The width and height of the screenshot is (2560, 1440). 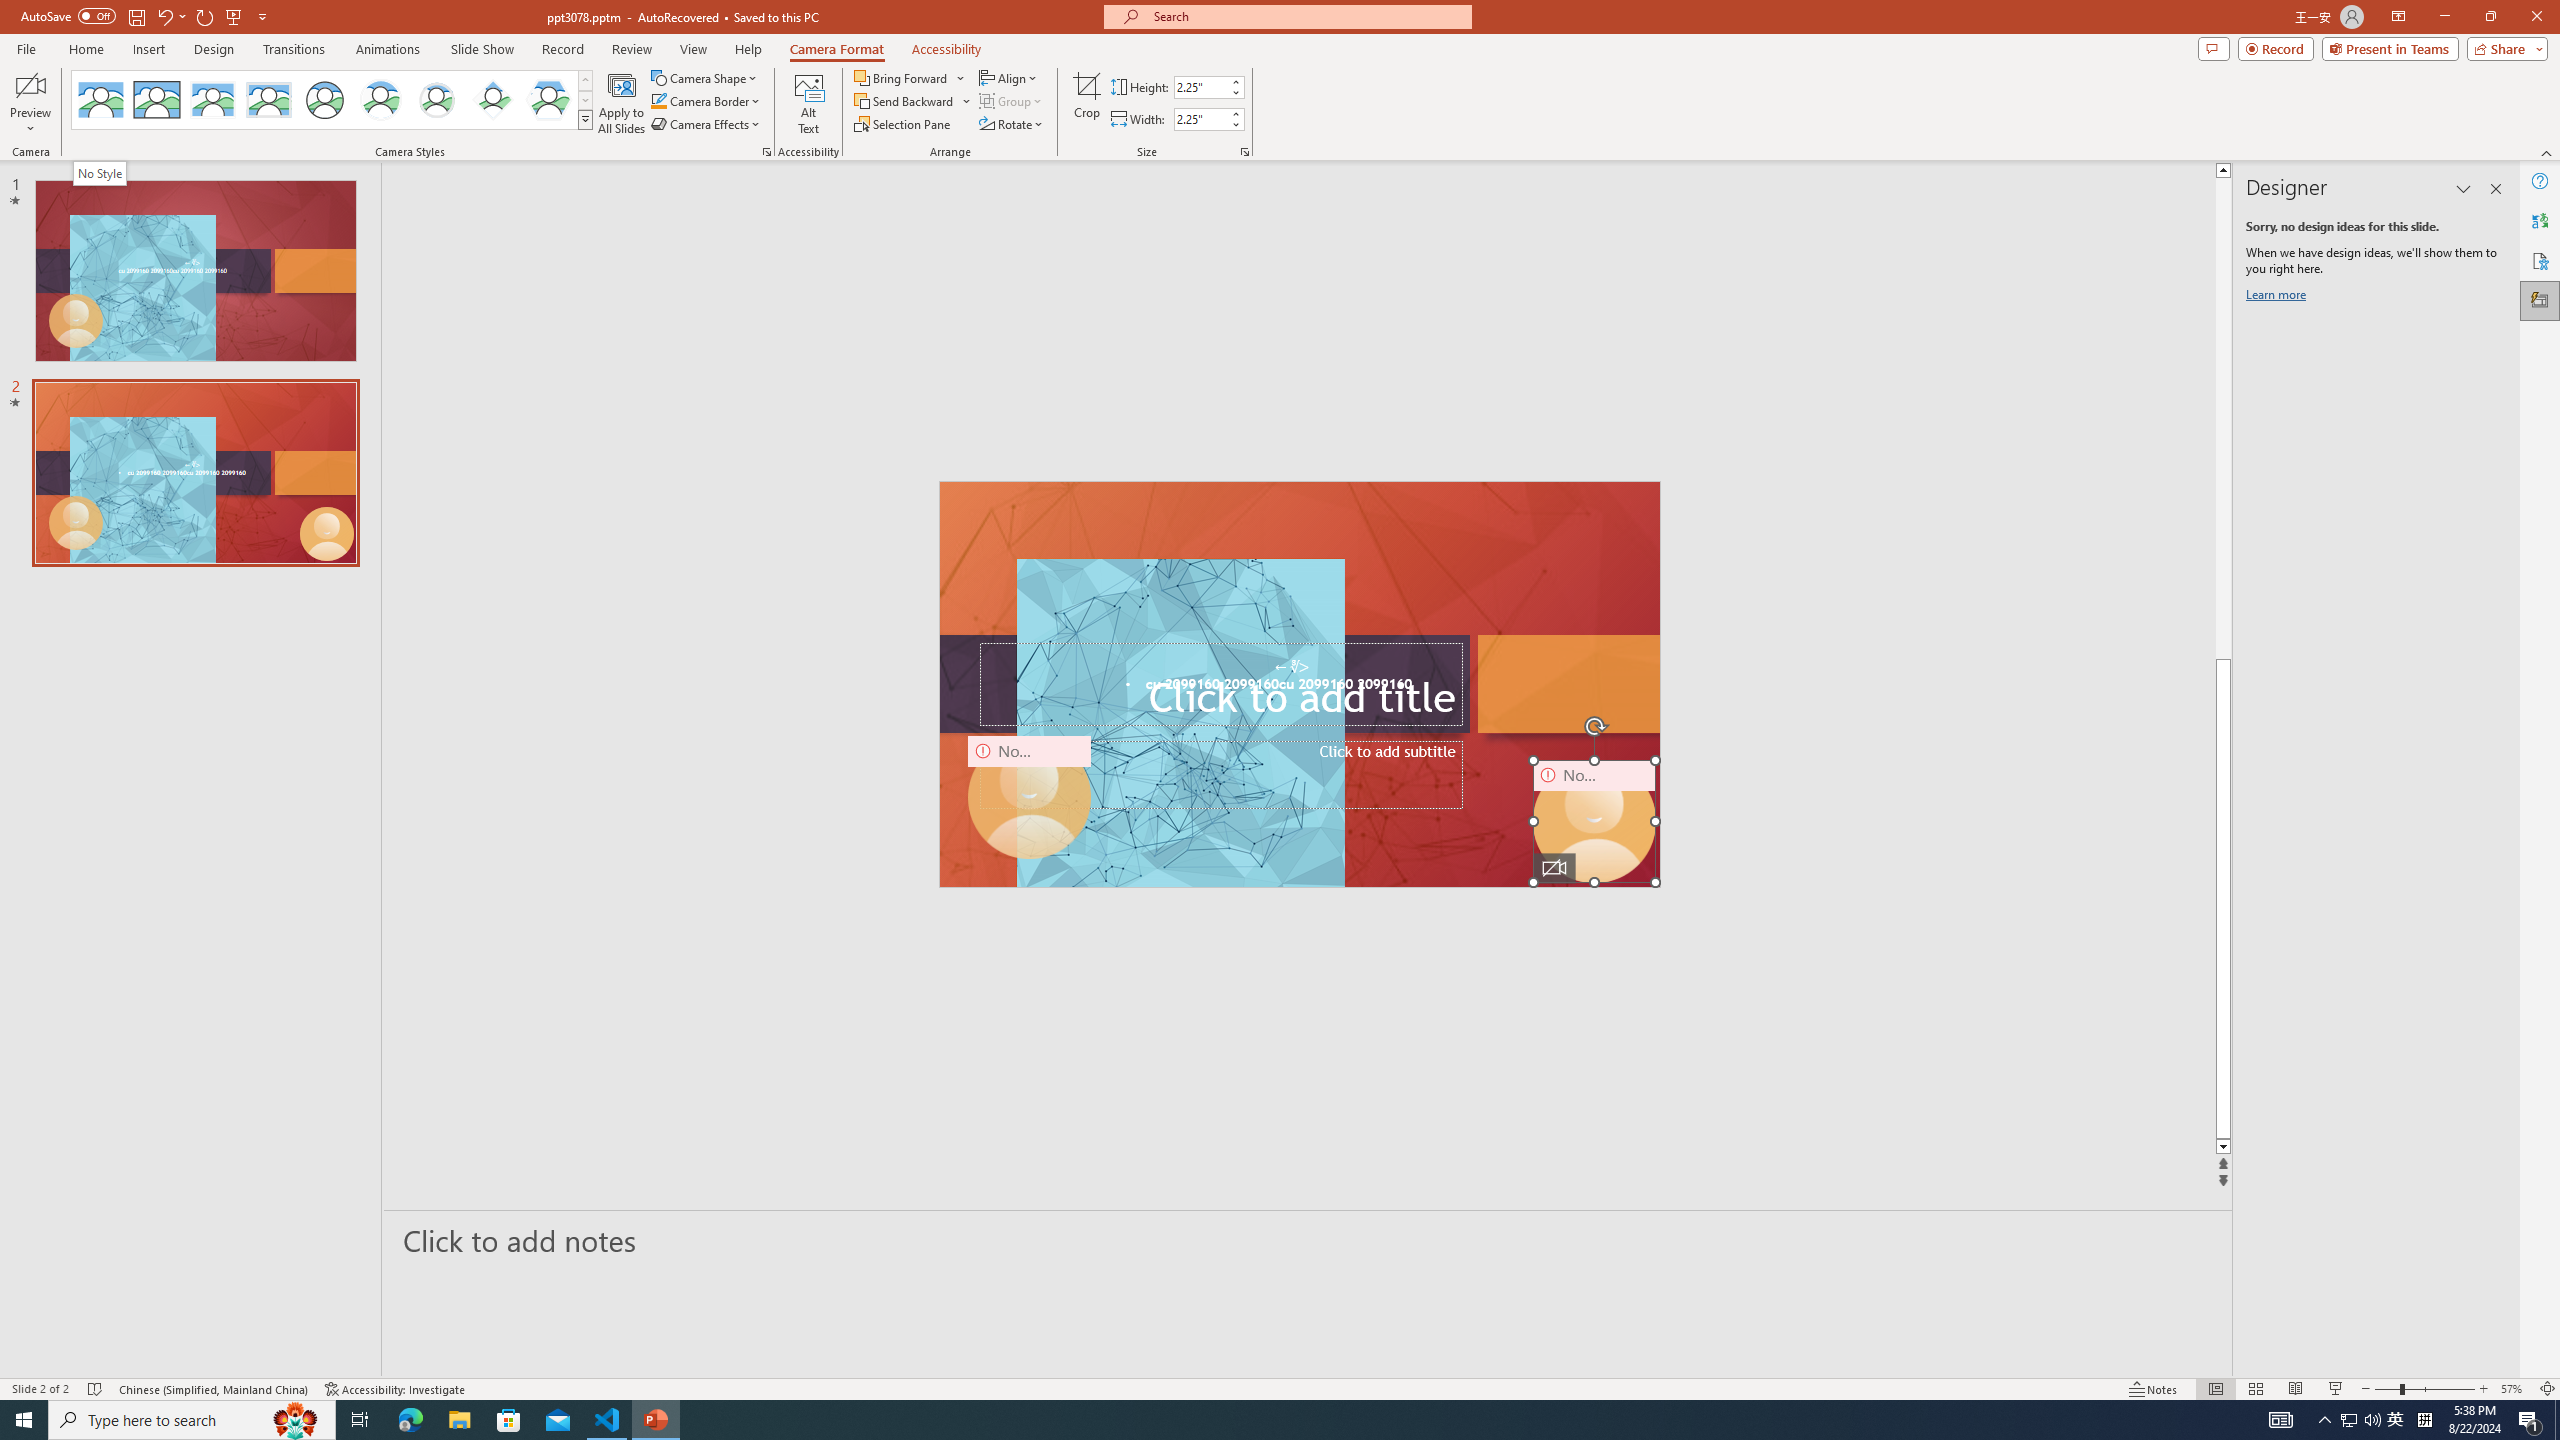 I want to click on System, so click(x=12, y=10).